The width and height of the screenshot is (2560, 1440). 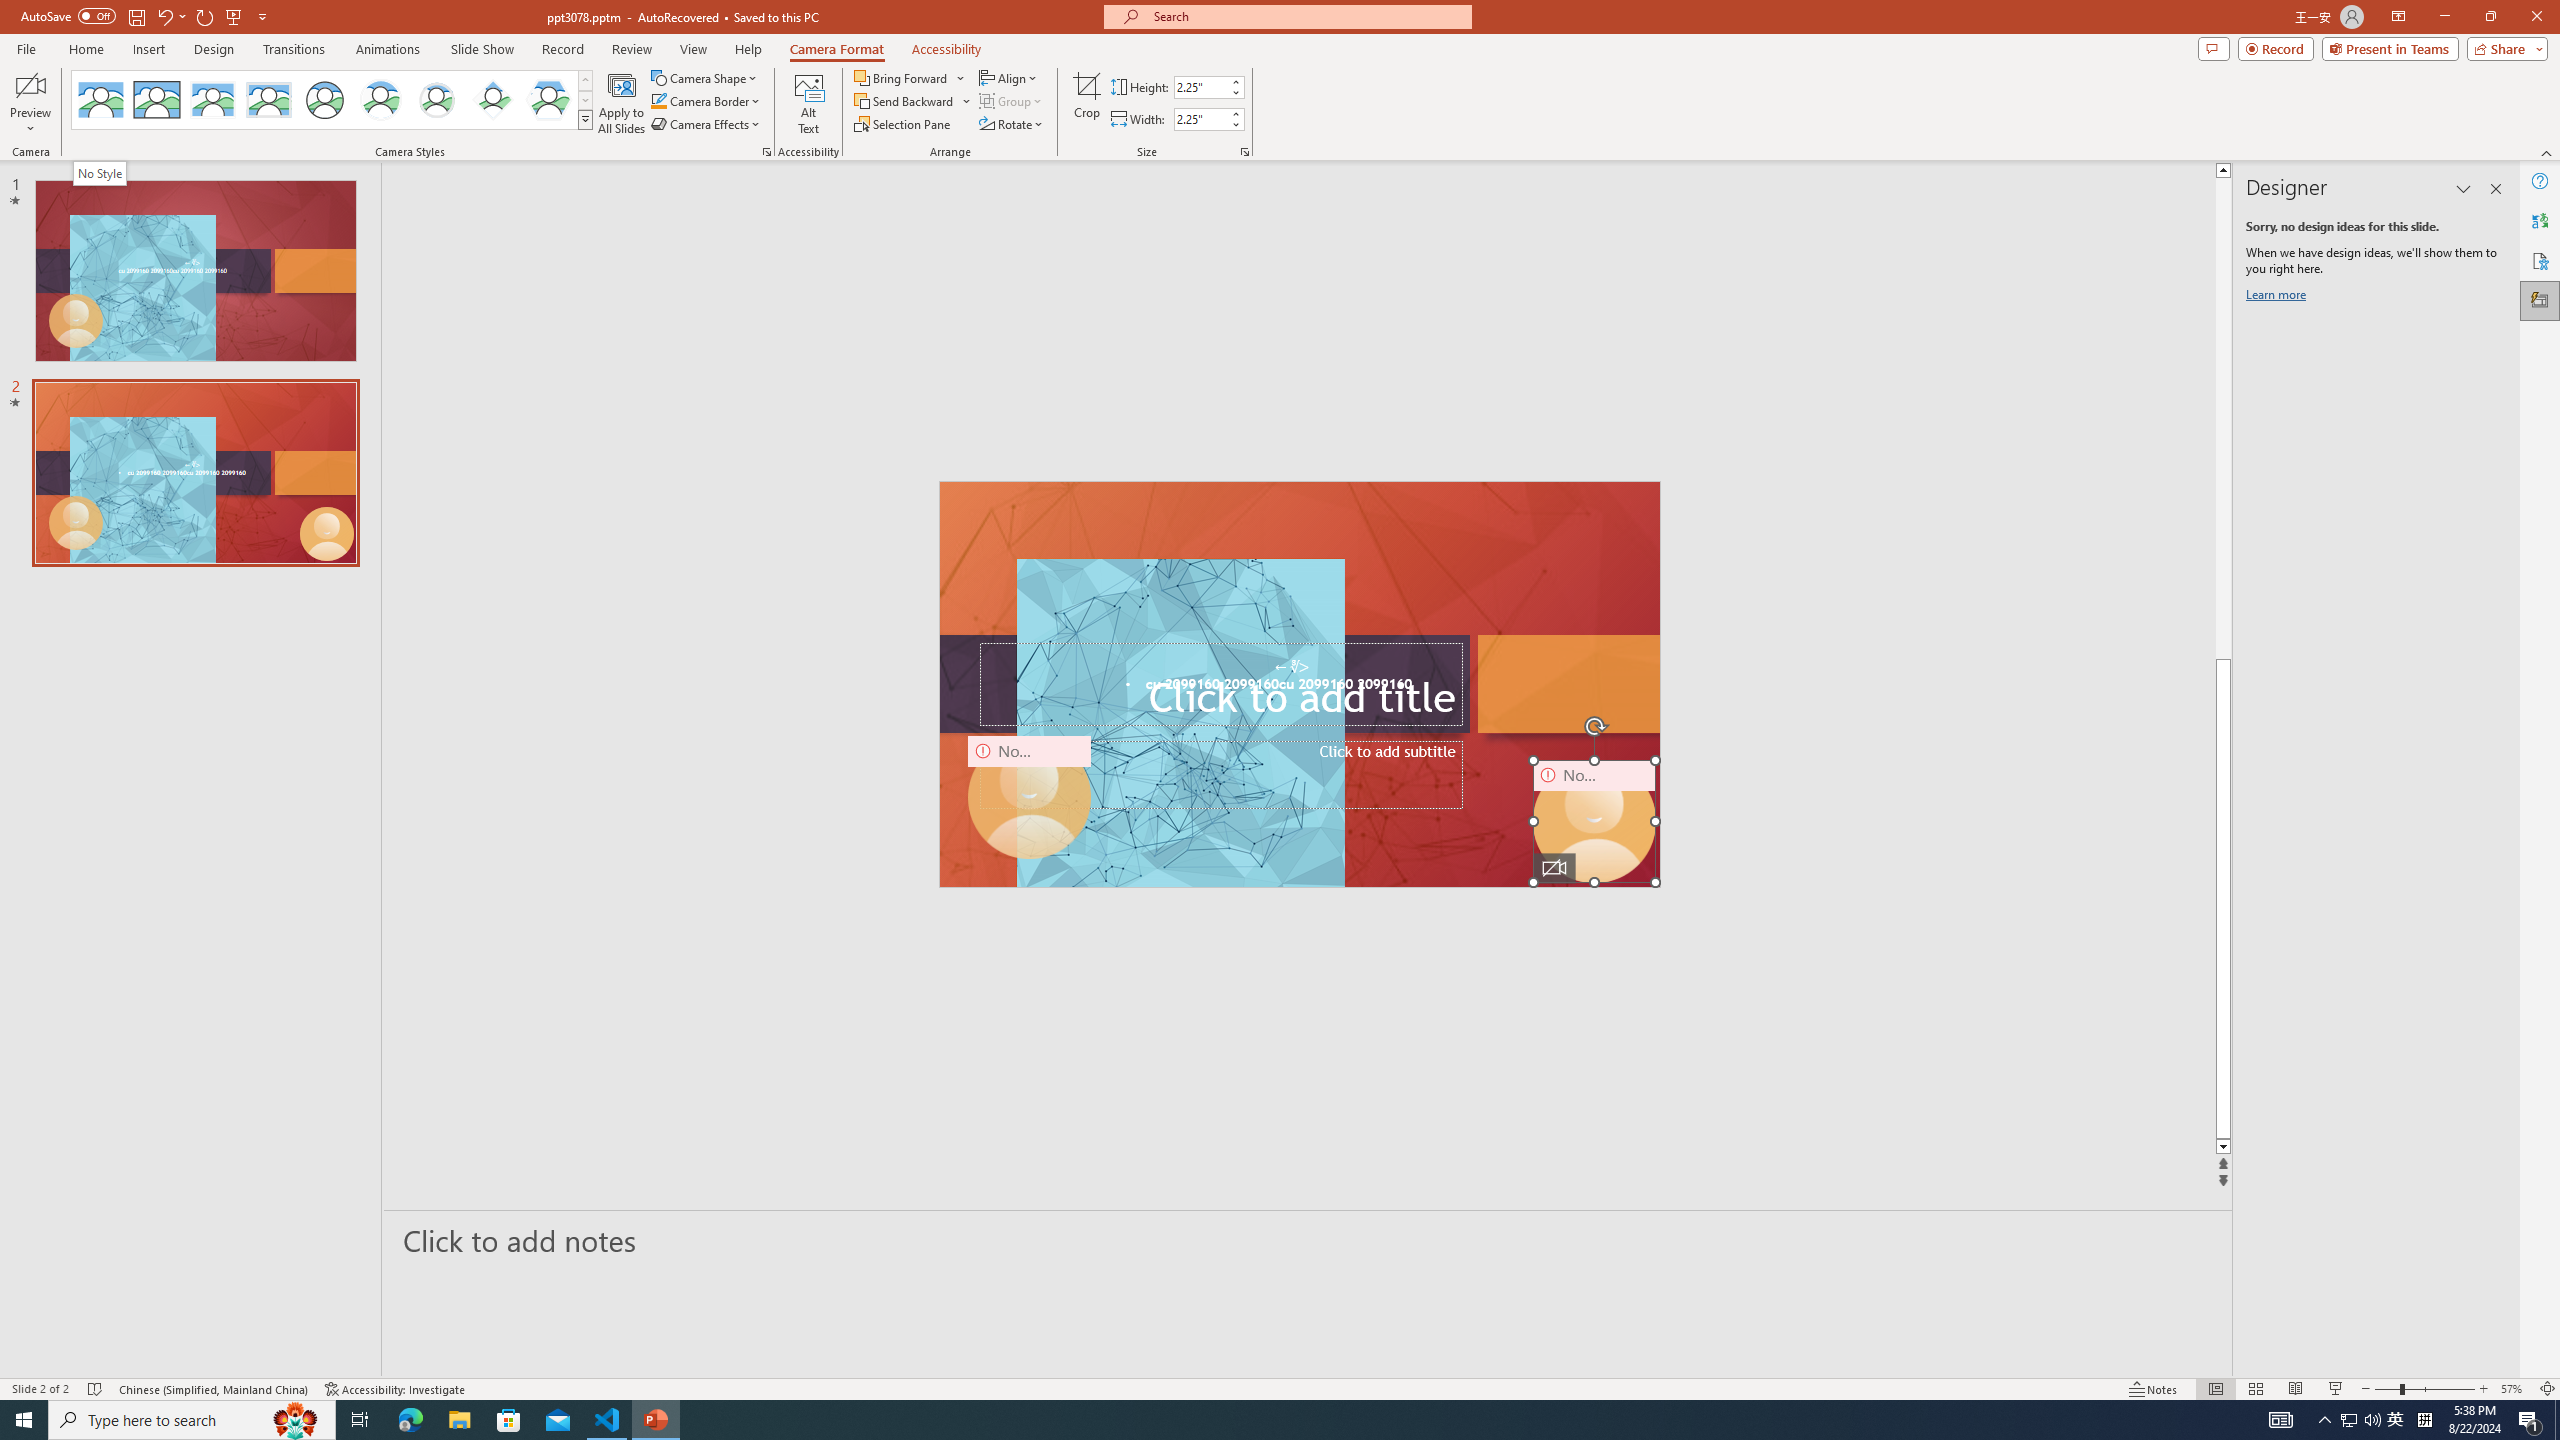 I want to click on System, so click(x=12, y=10).